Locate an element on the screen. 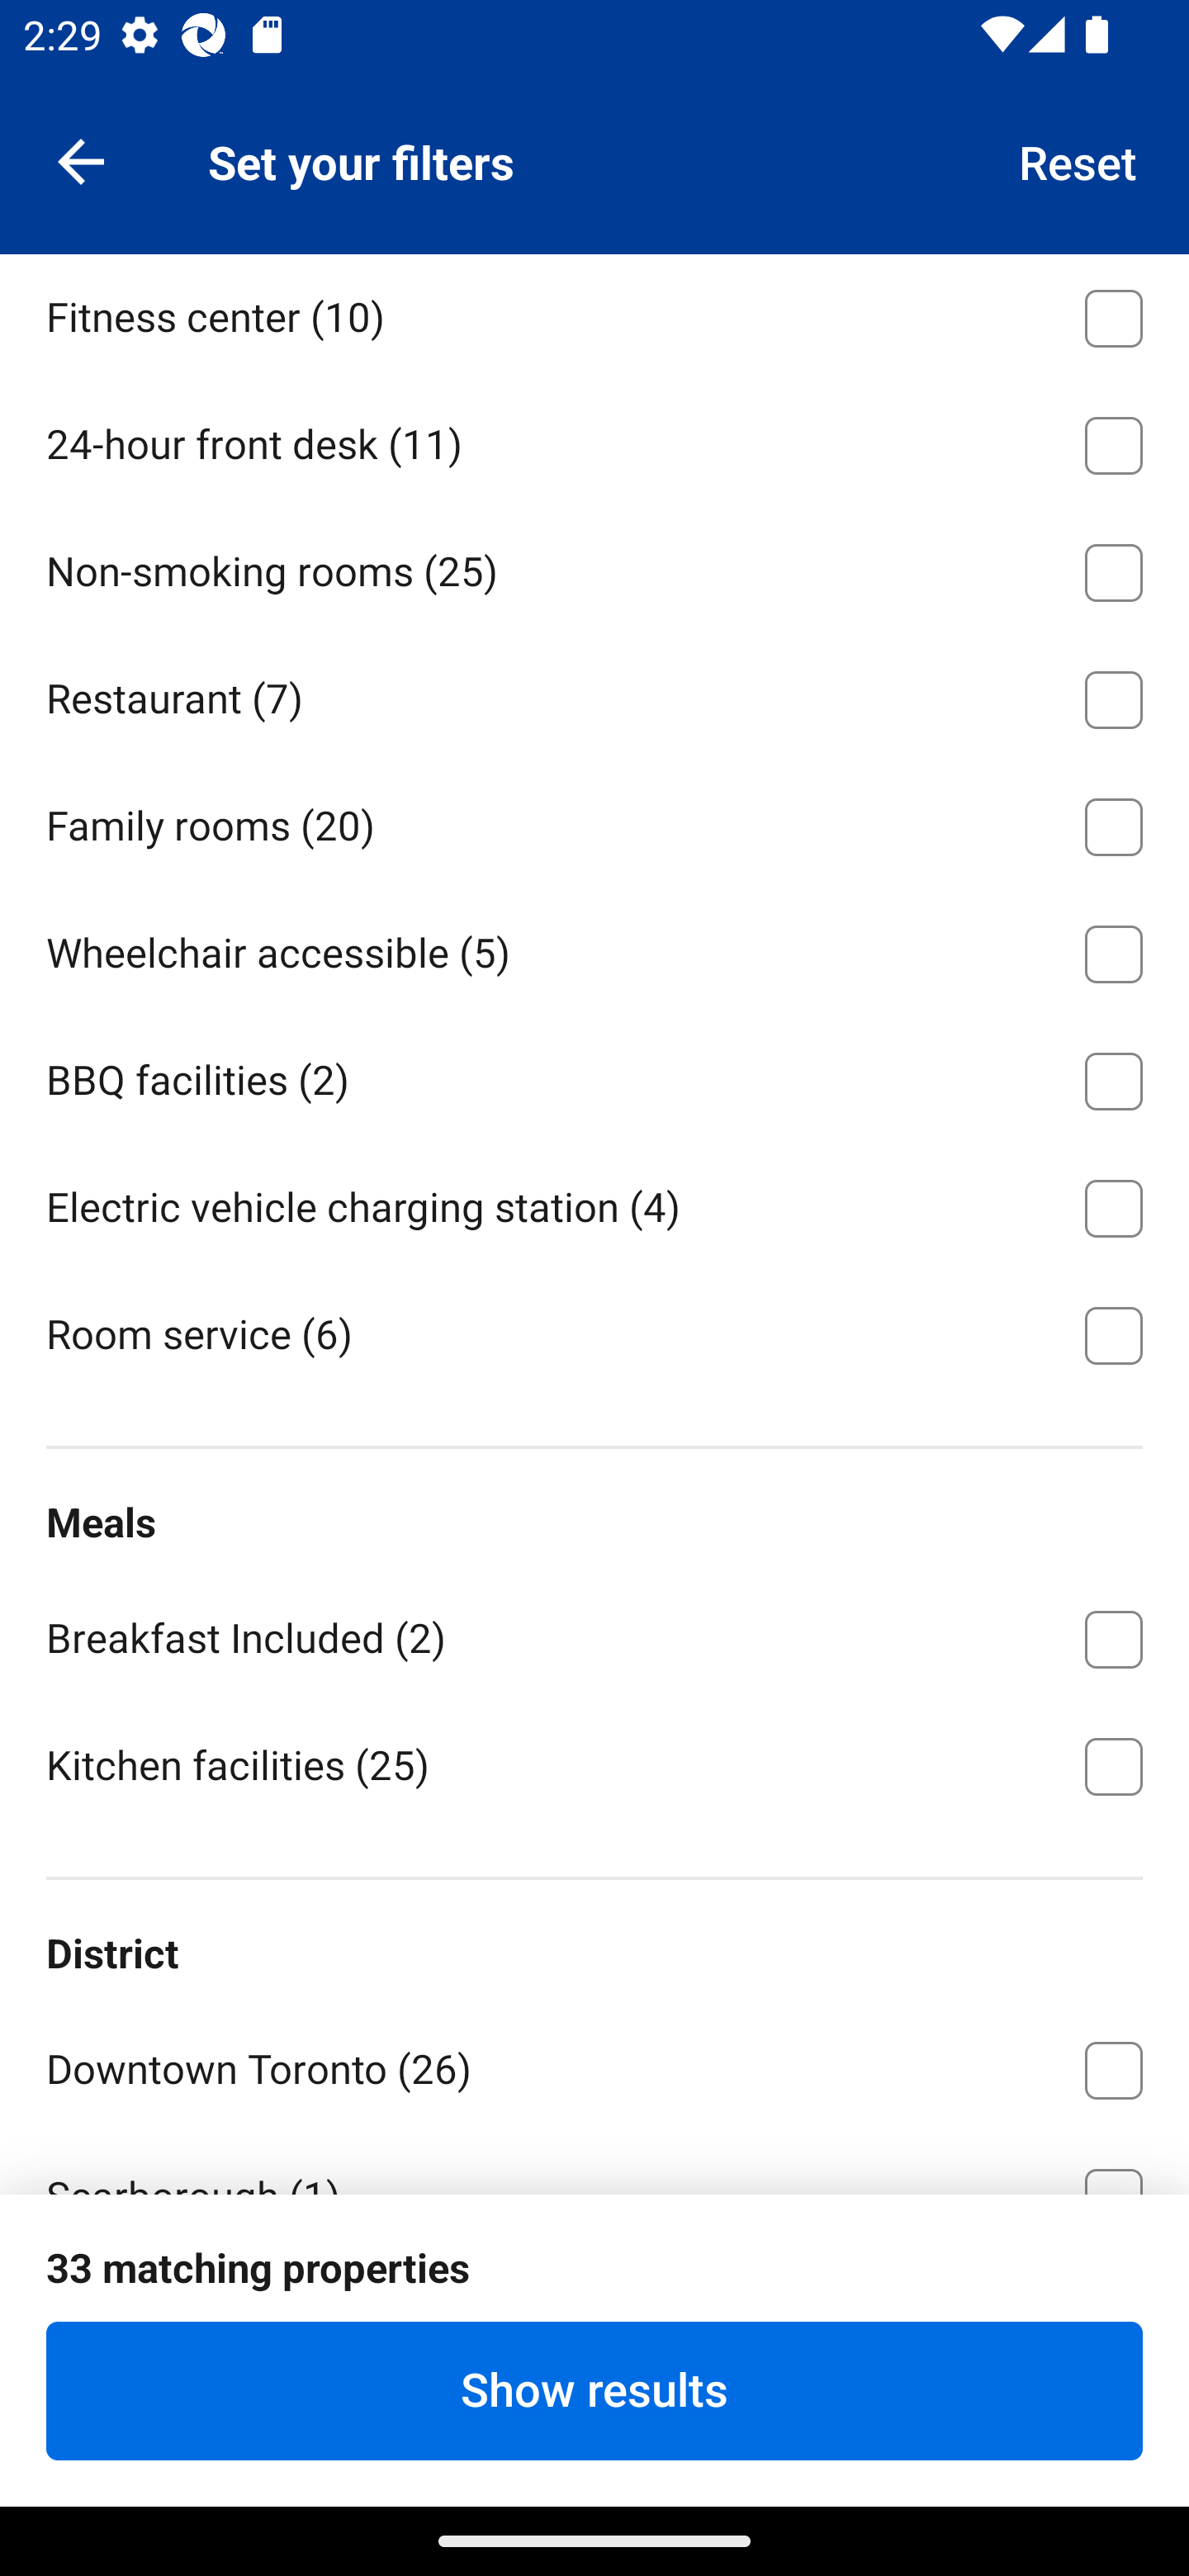 The height and width of the screenshot is (2576, 1189). Room service ⁦(6) is located at coordinates (594, 1333).